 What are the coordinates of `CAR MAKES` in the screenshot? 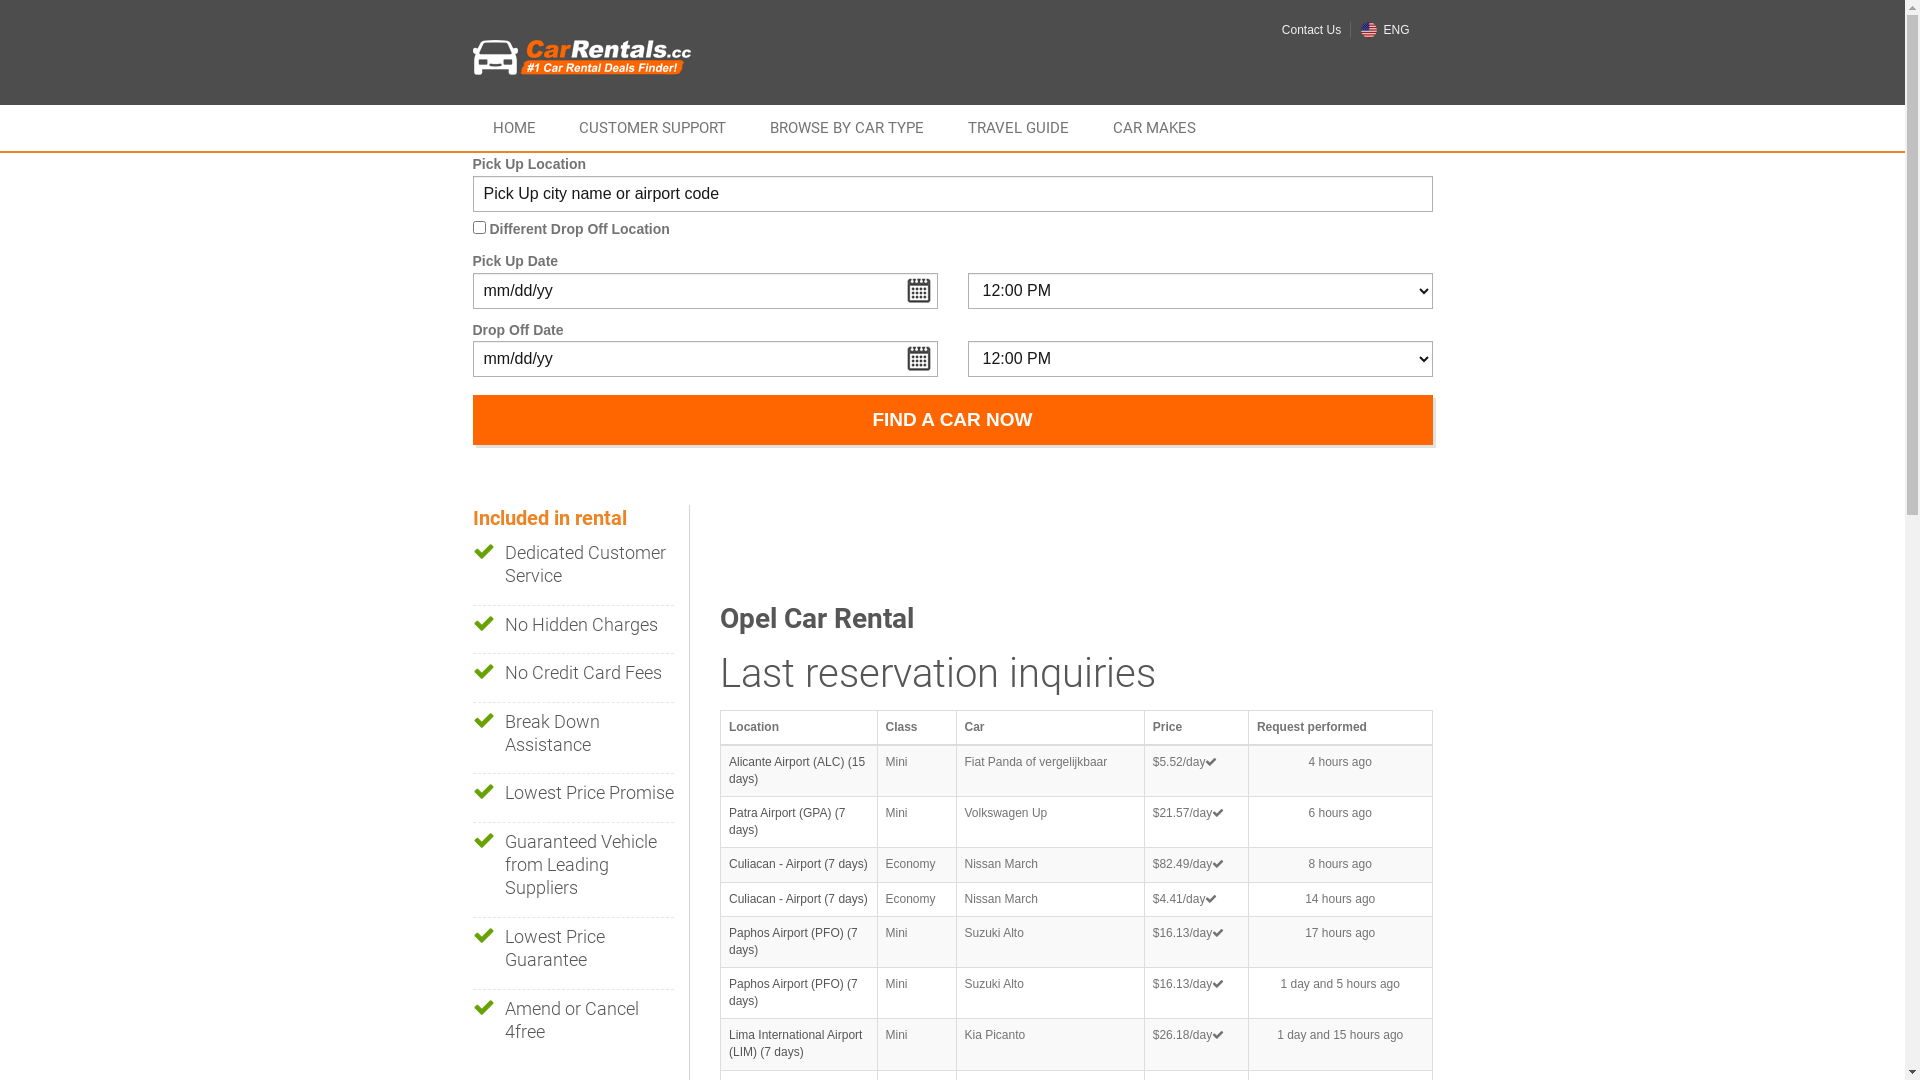 It's located at (1154, 128).